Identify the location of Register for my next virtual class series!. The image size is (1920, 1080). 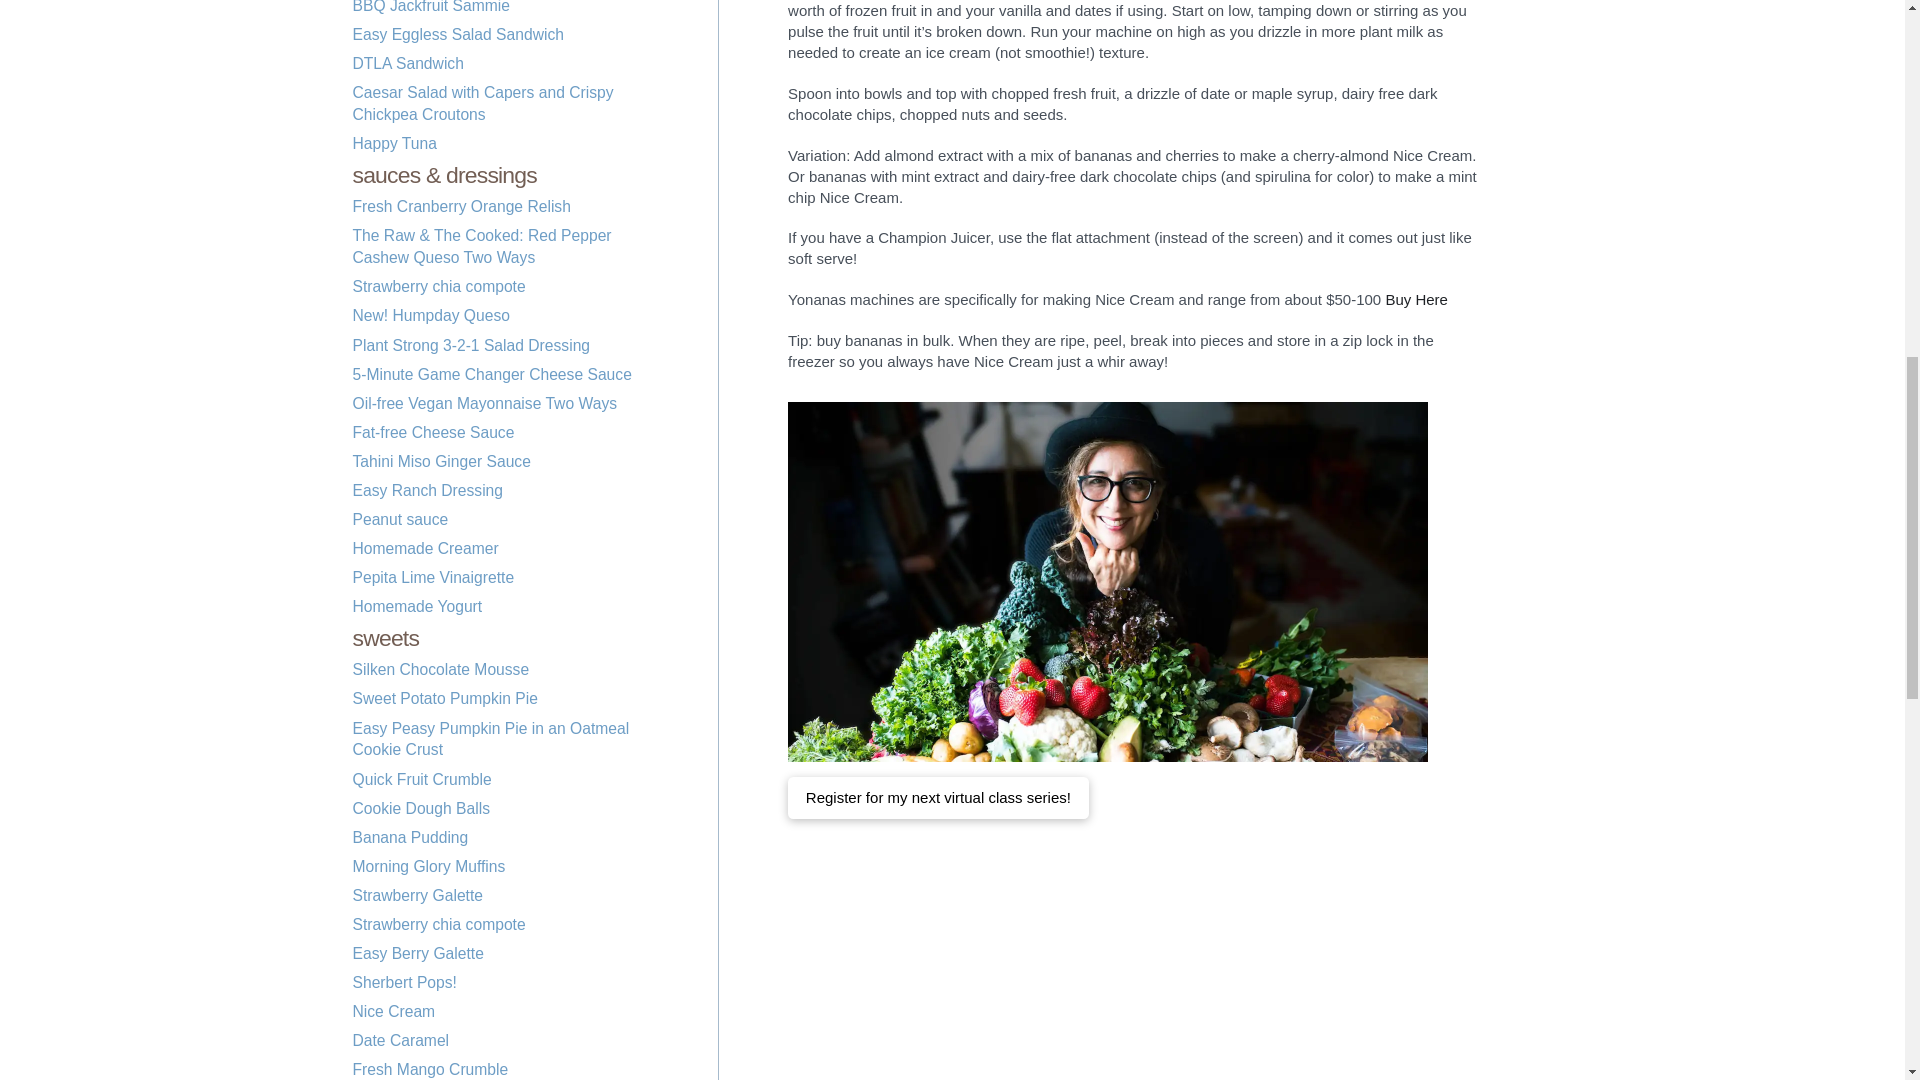
(938, 797).